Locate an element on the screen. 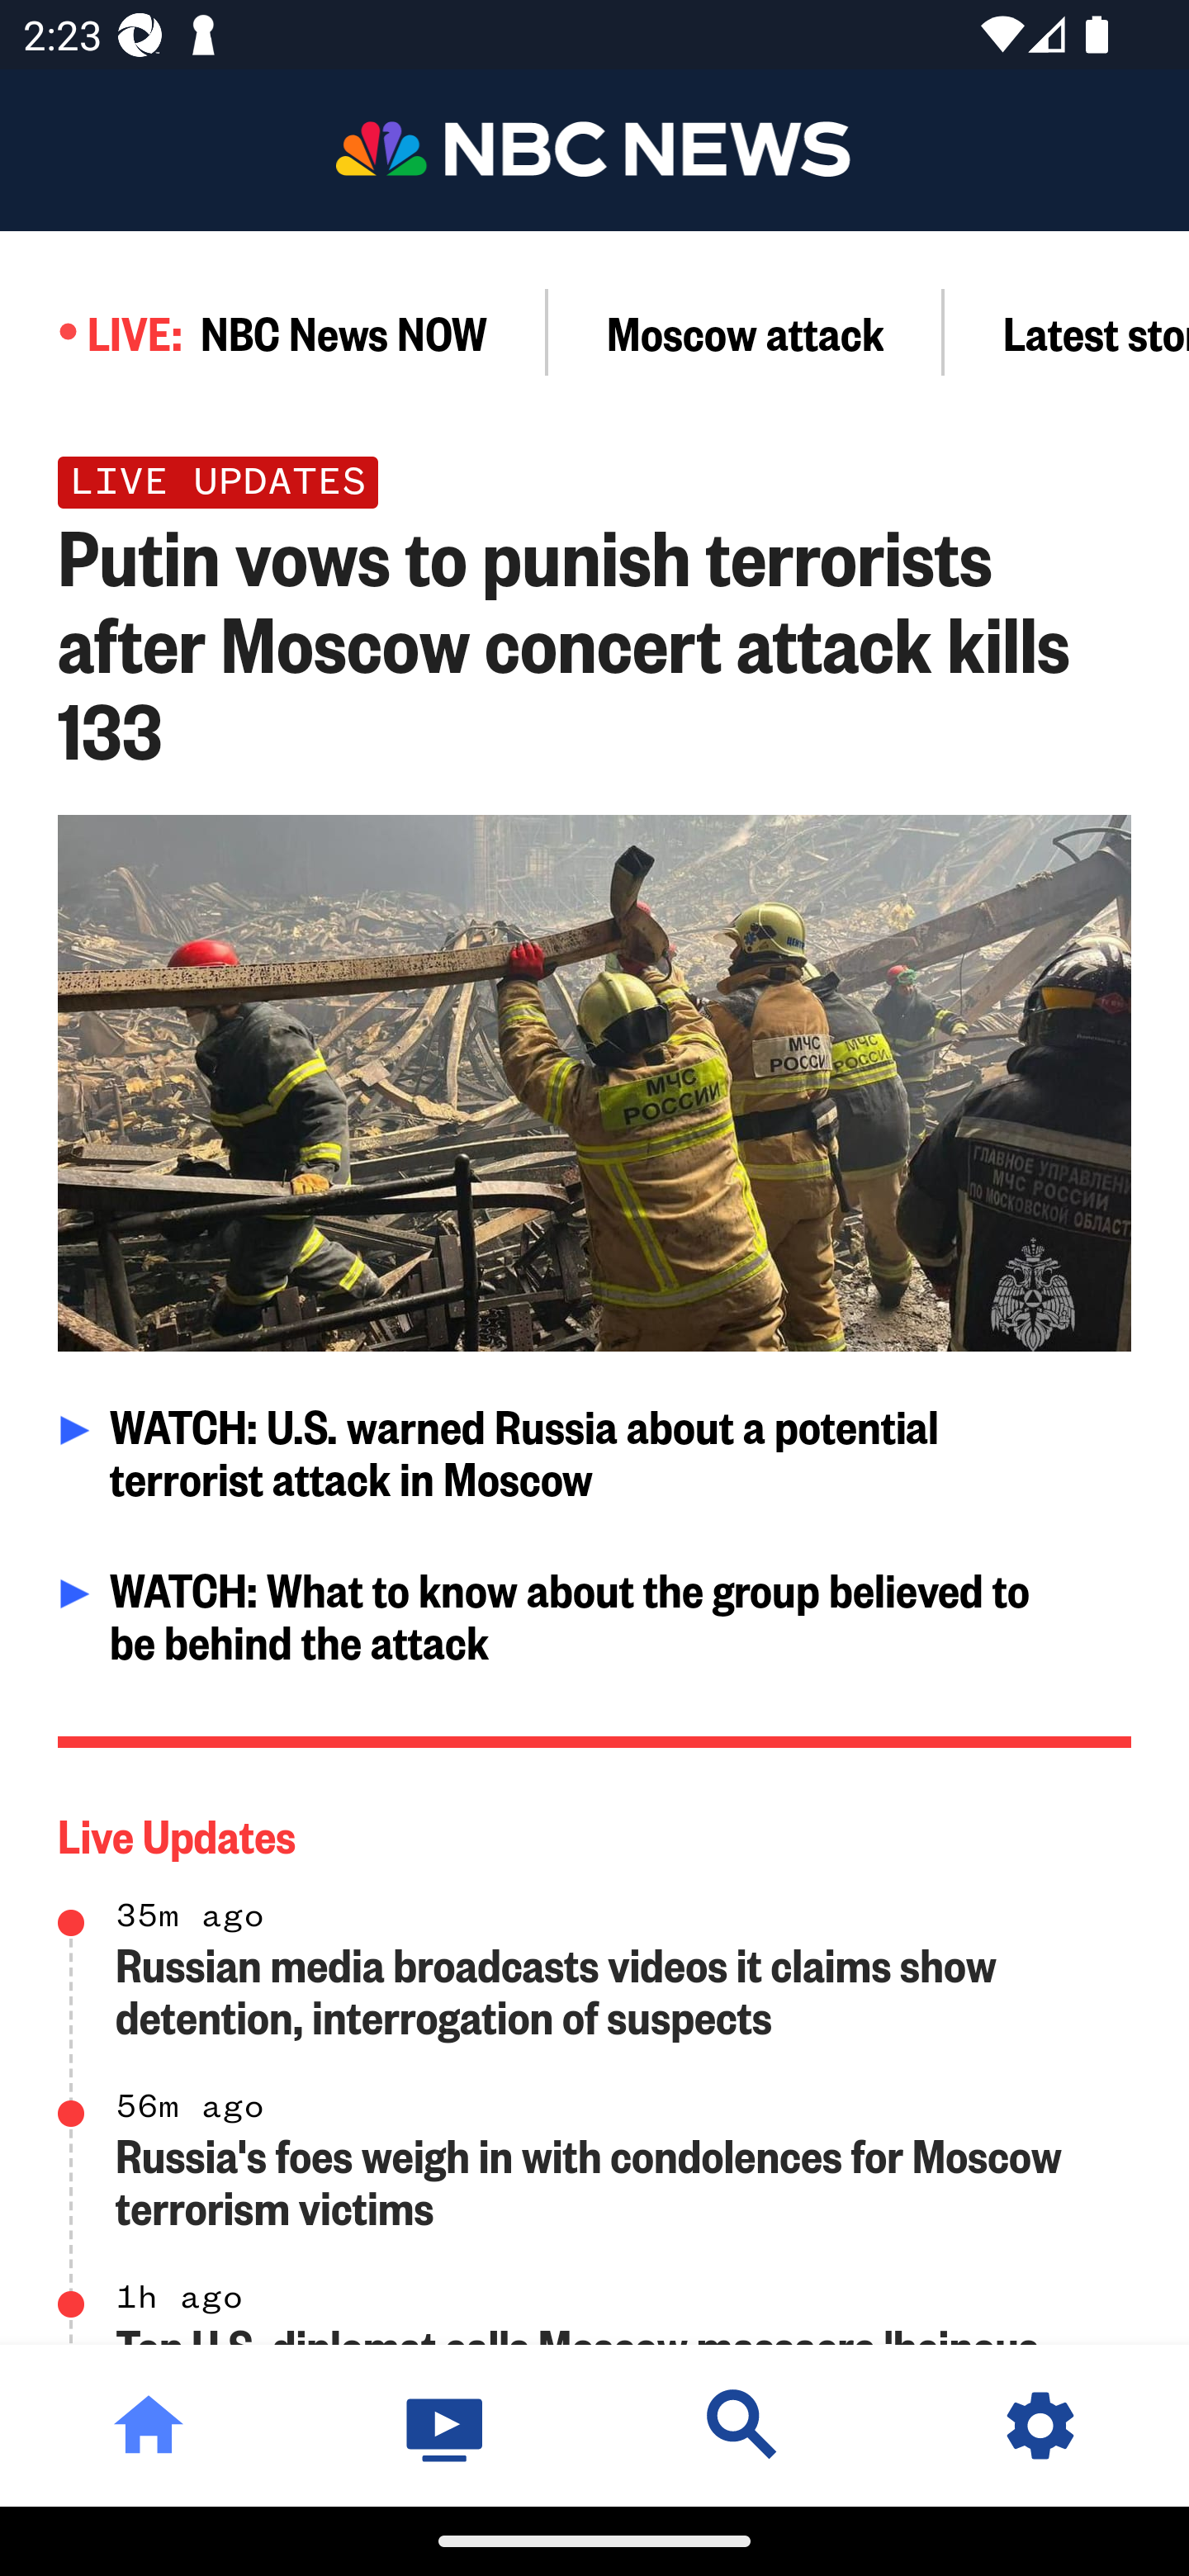 This screenshot has width=1189, height=2576. Latest stories Section,Latest stories is located at coordinates (1067, 332).